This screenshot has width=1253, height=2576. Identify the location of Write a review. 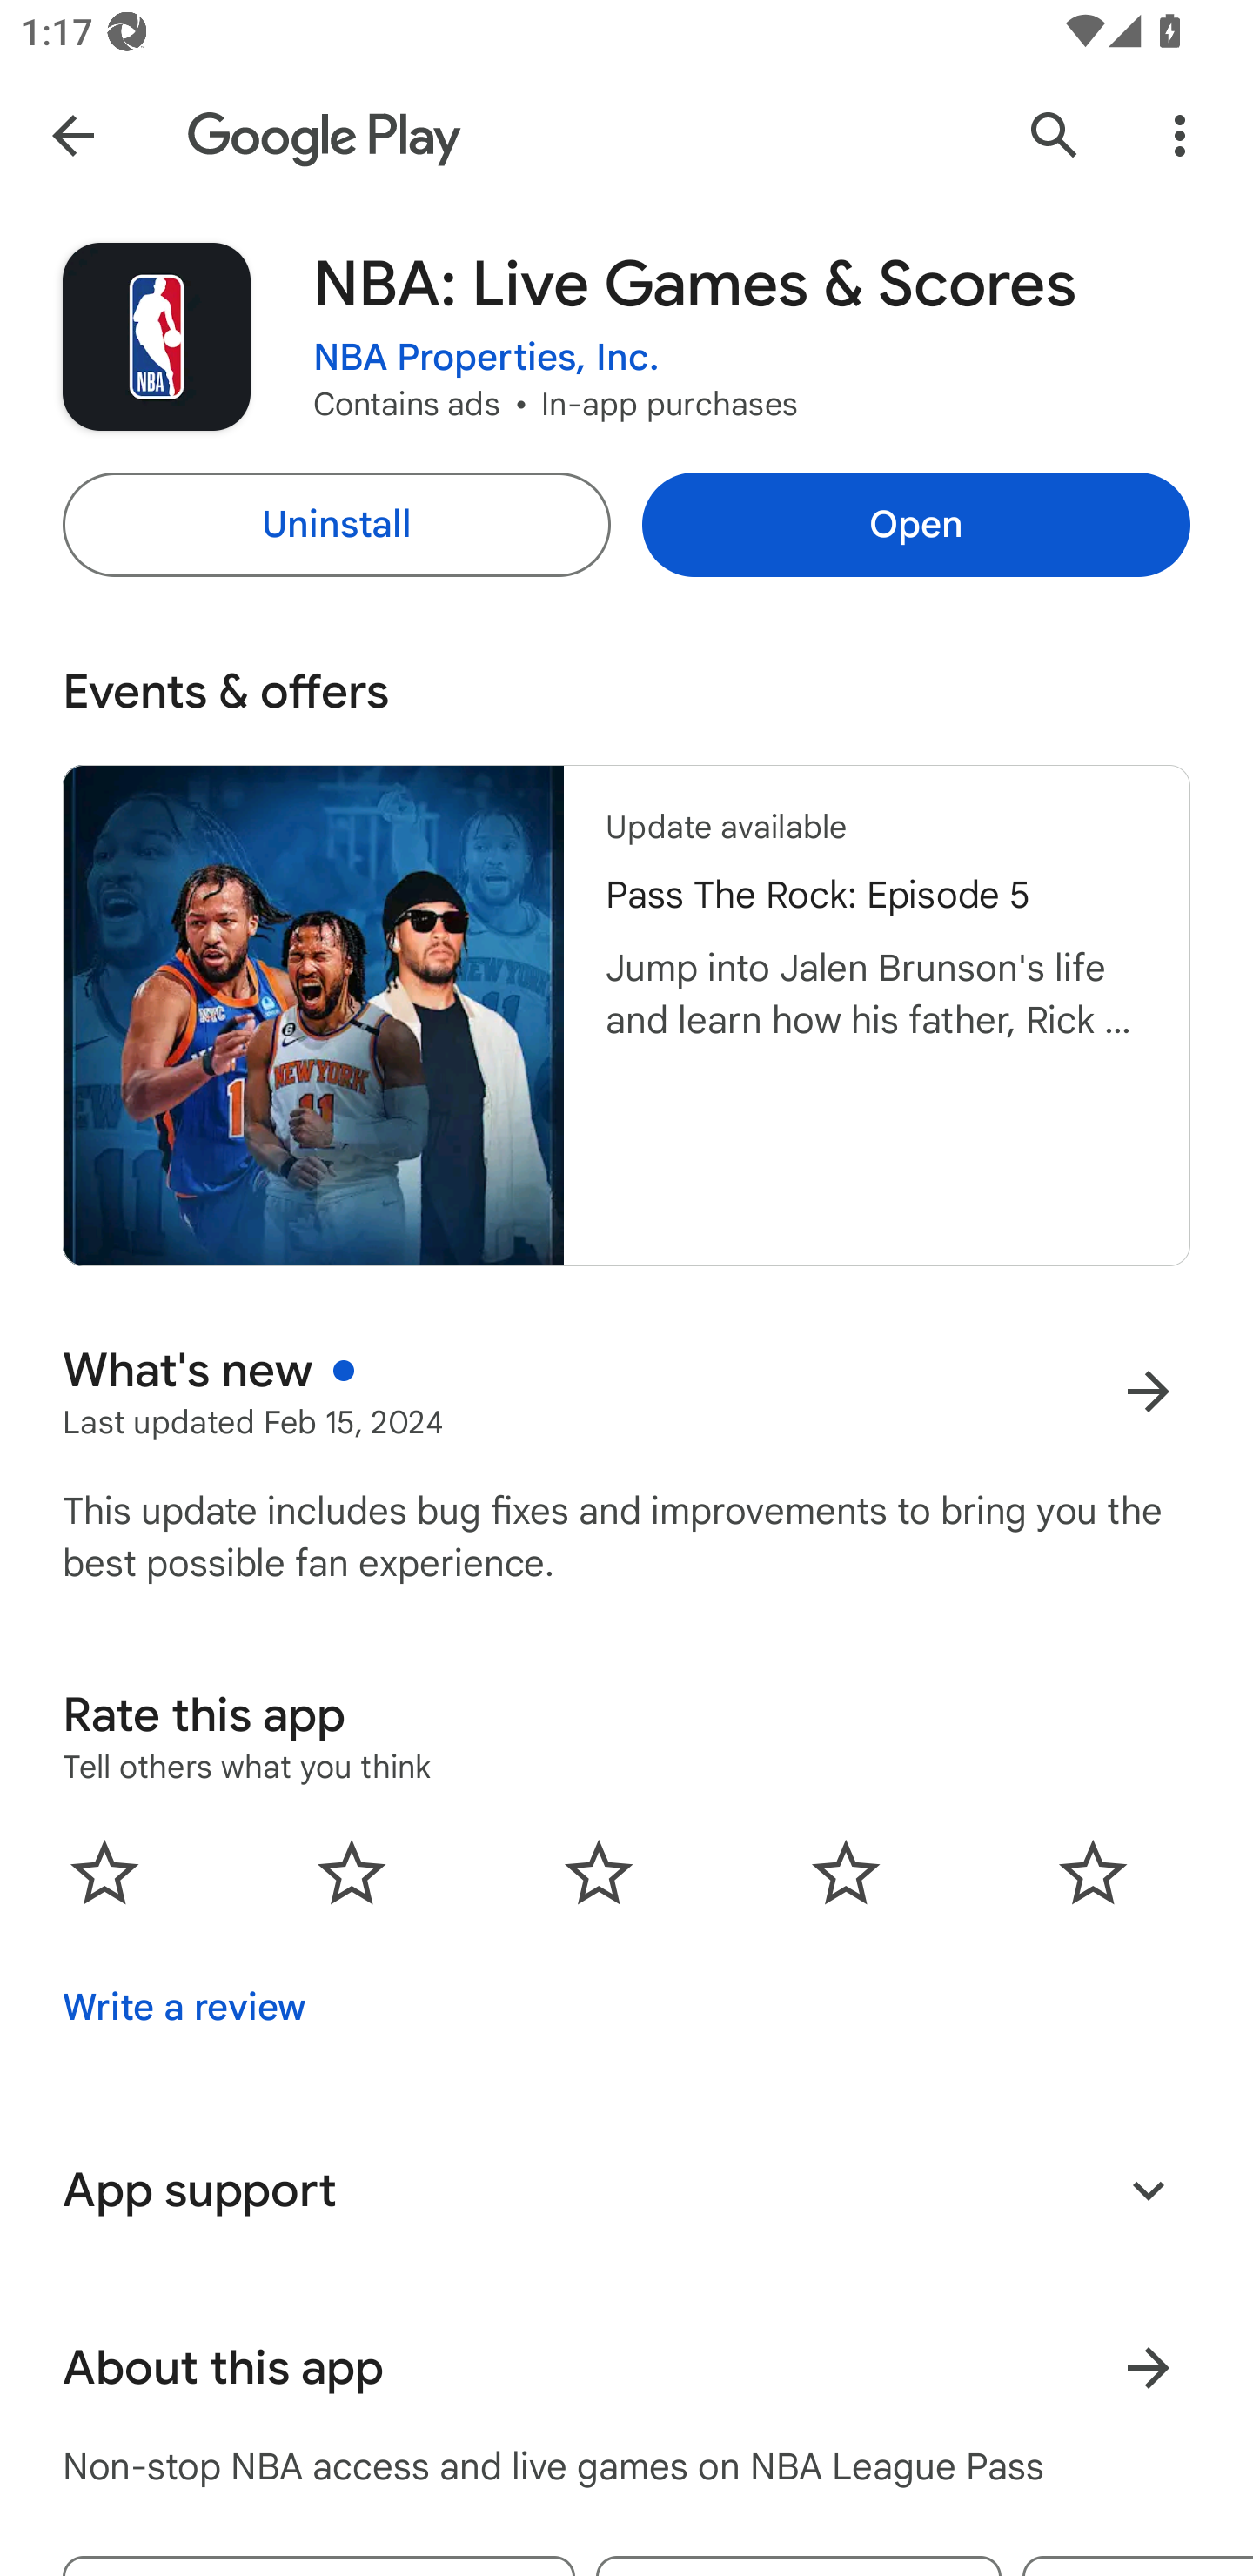
(184, 2007).